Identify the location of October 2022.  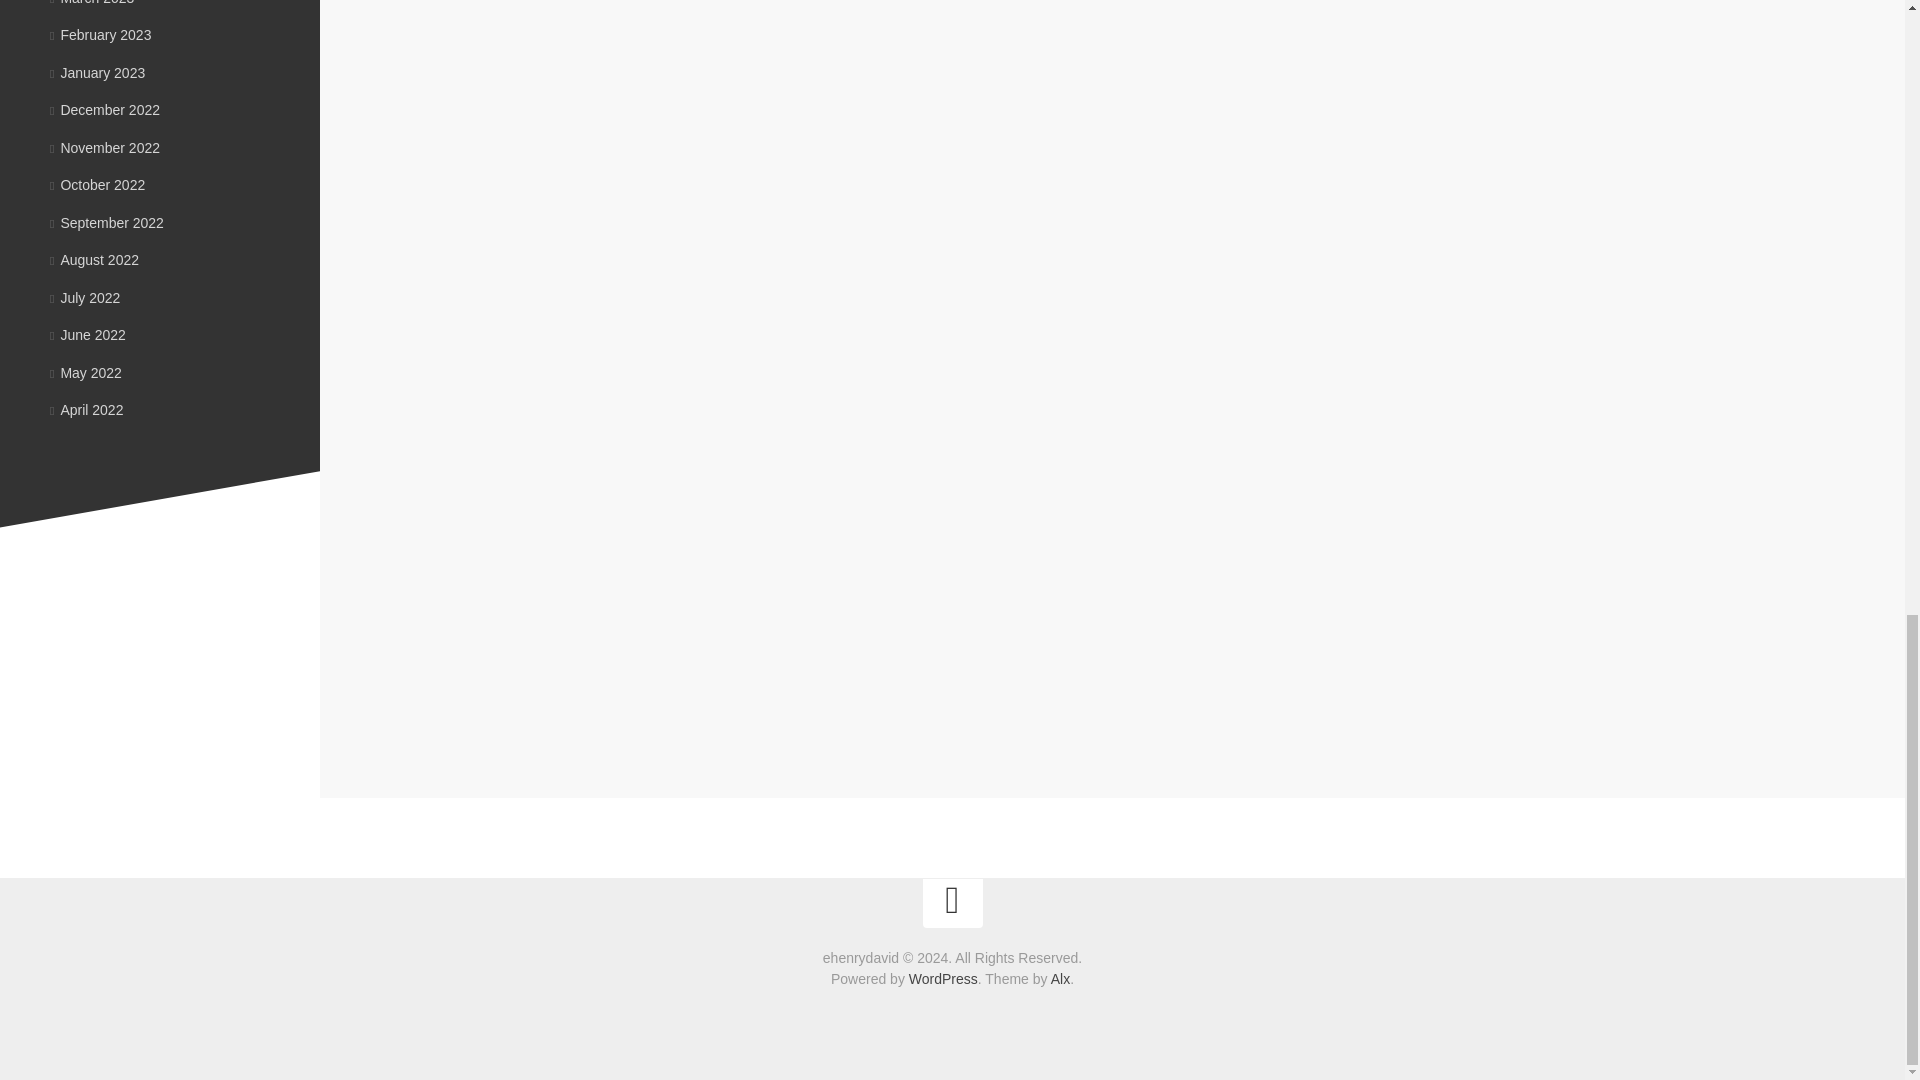
(97, 185).